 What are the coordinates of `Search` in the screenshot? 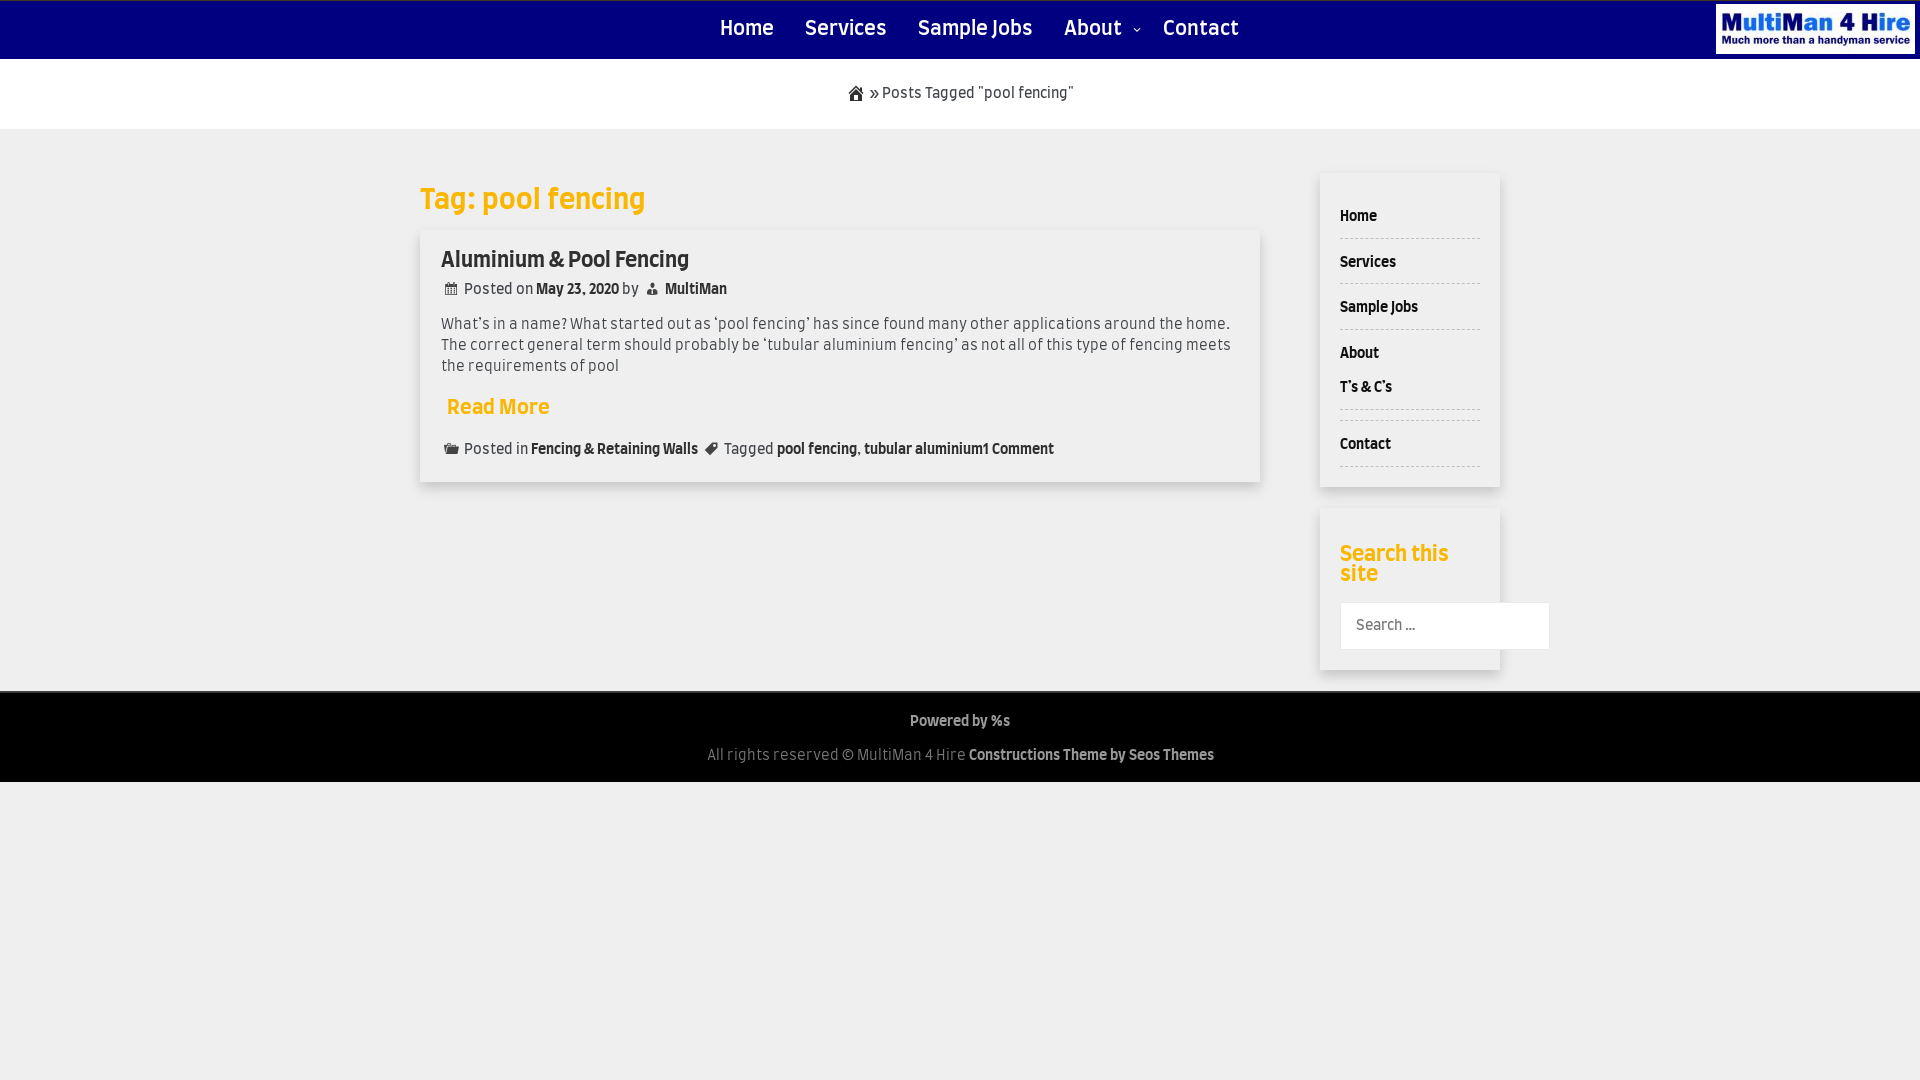 It's located at (40, 25).